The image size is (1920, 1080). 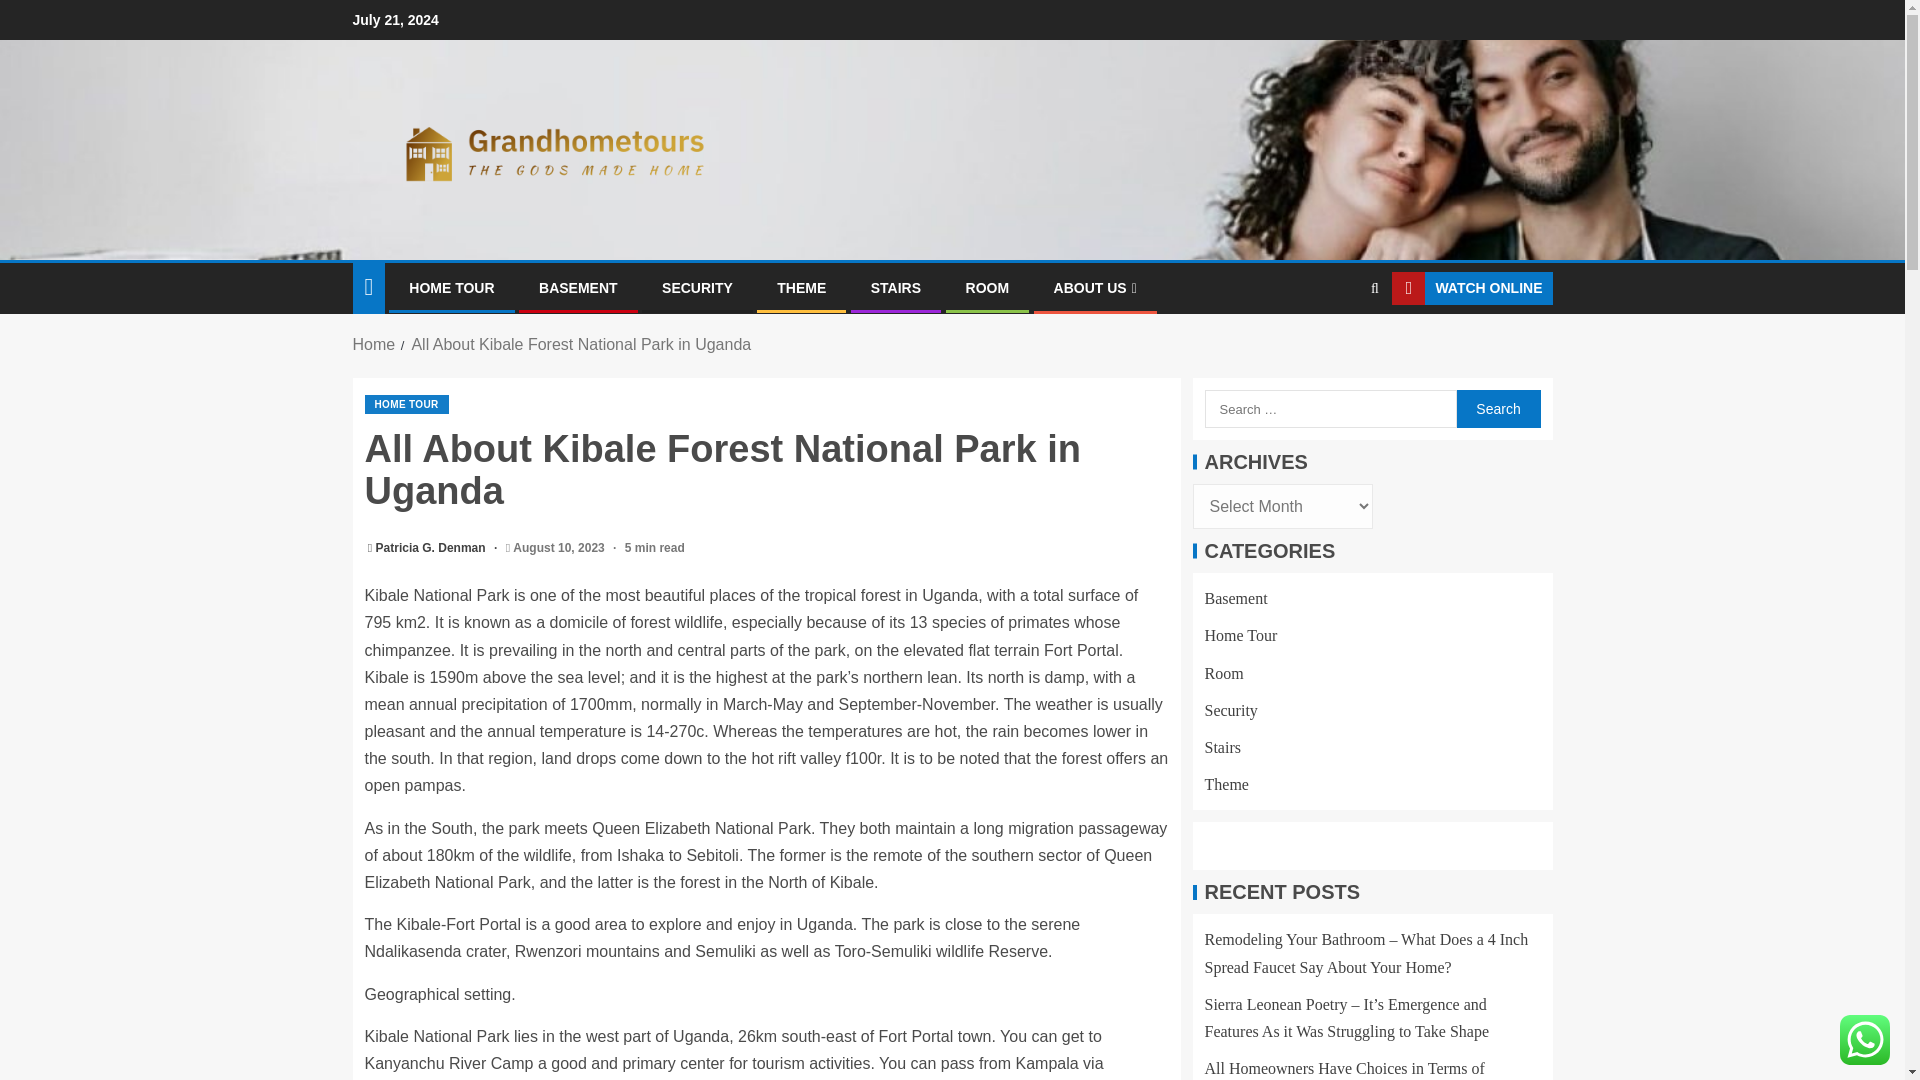 I want to click on STAIRS, so click(x=896, y=287).